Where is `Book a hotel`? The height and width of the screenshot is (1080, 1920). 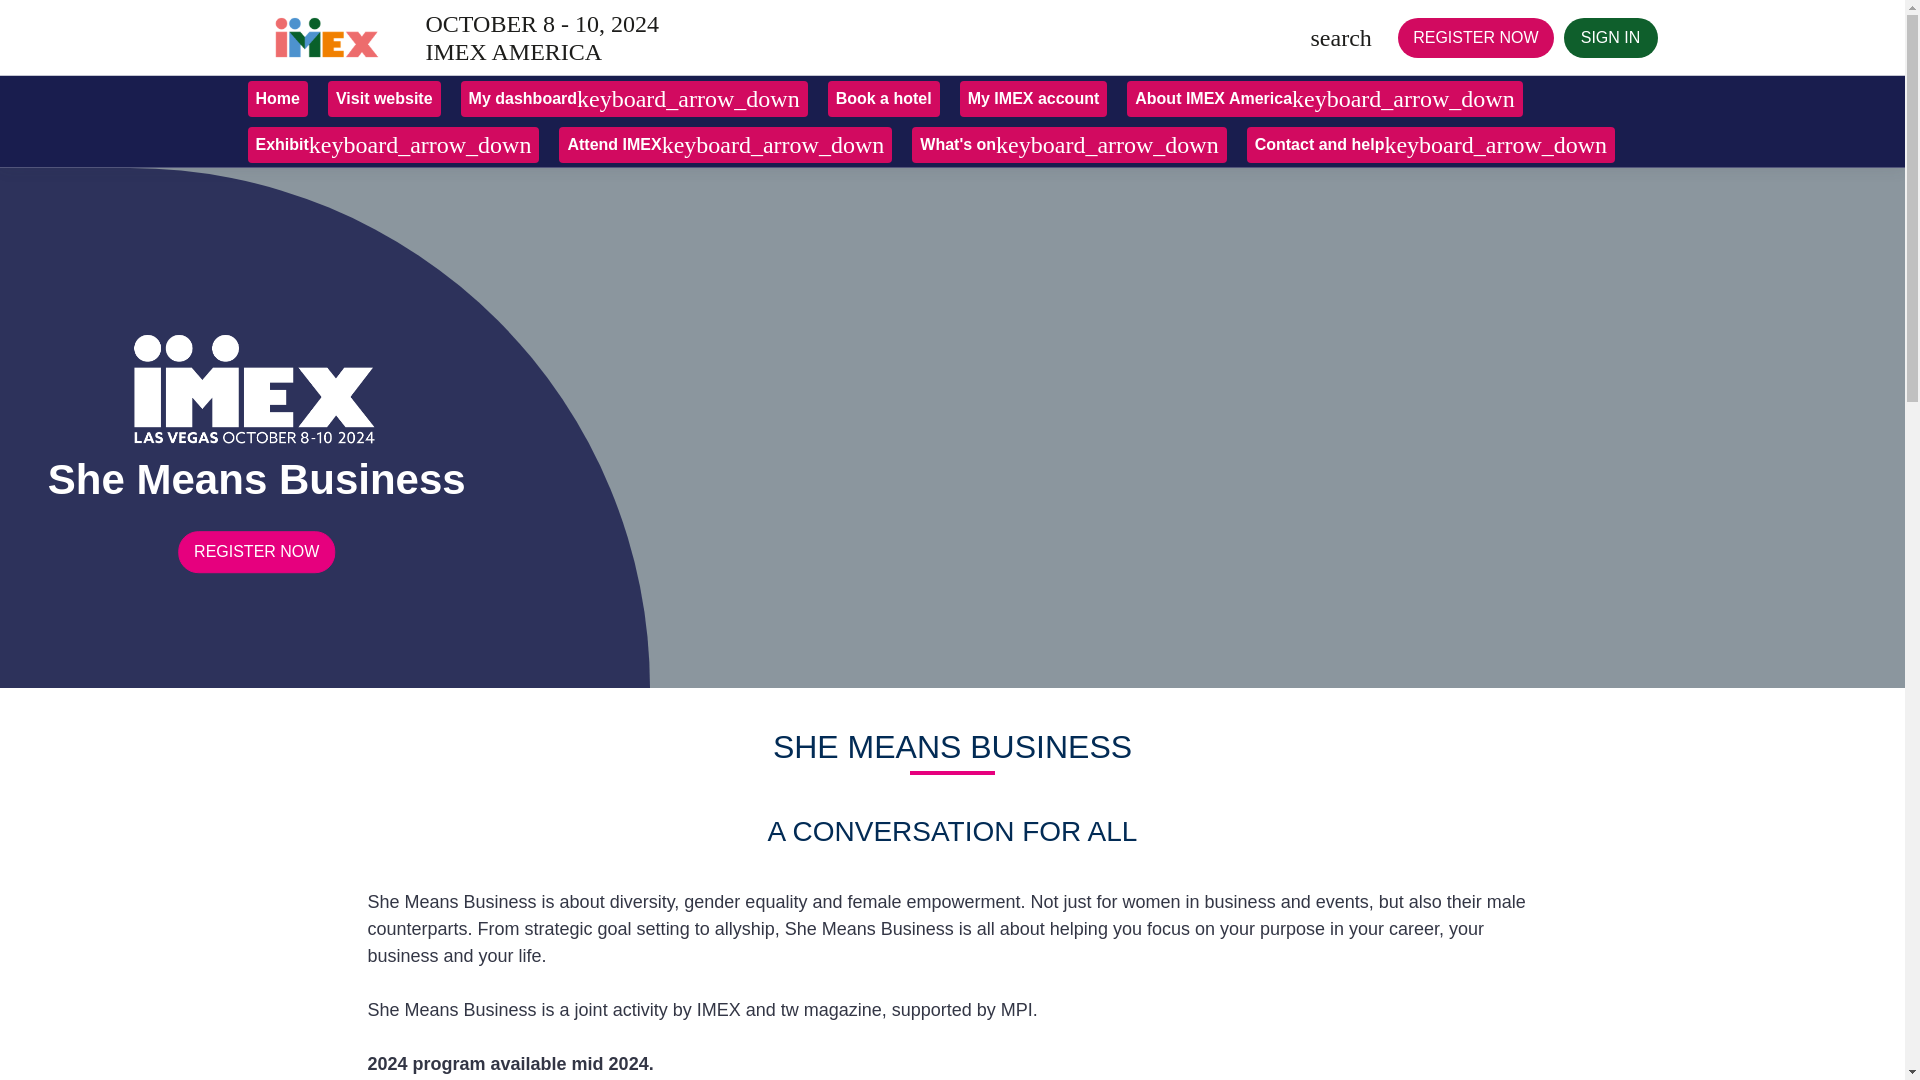
Book a hotel is located at coordinates (884, 98).